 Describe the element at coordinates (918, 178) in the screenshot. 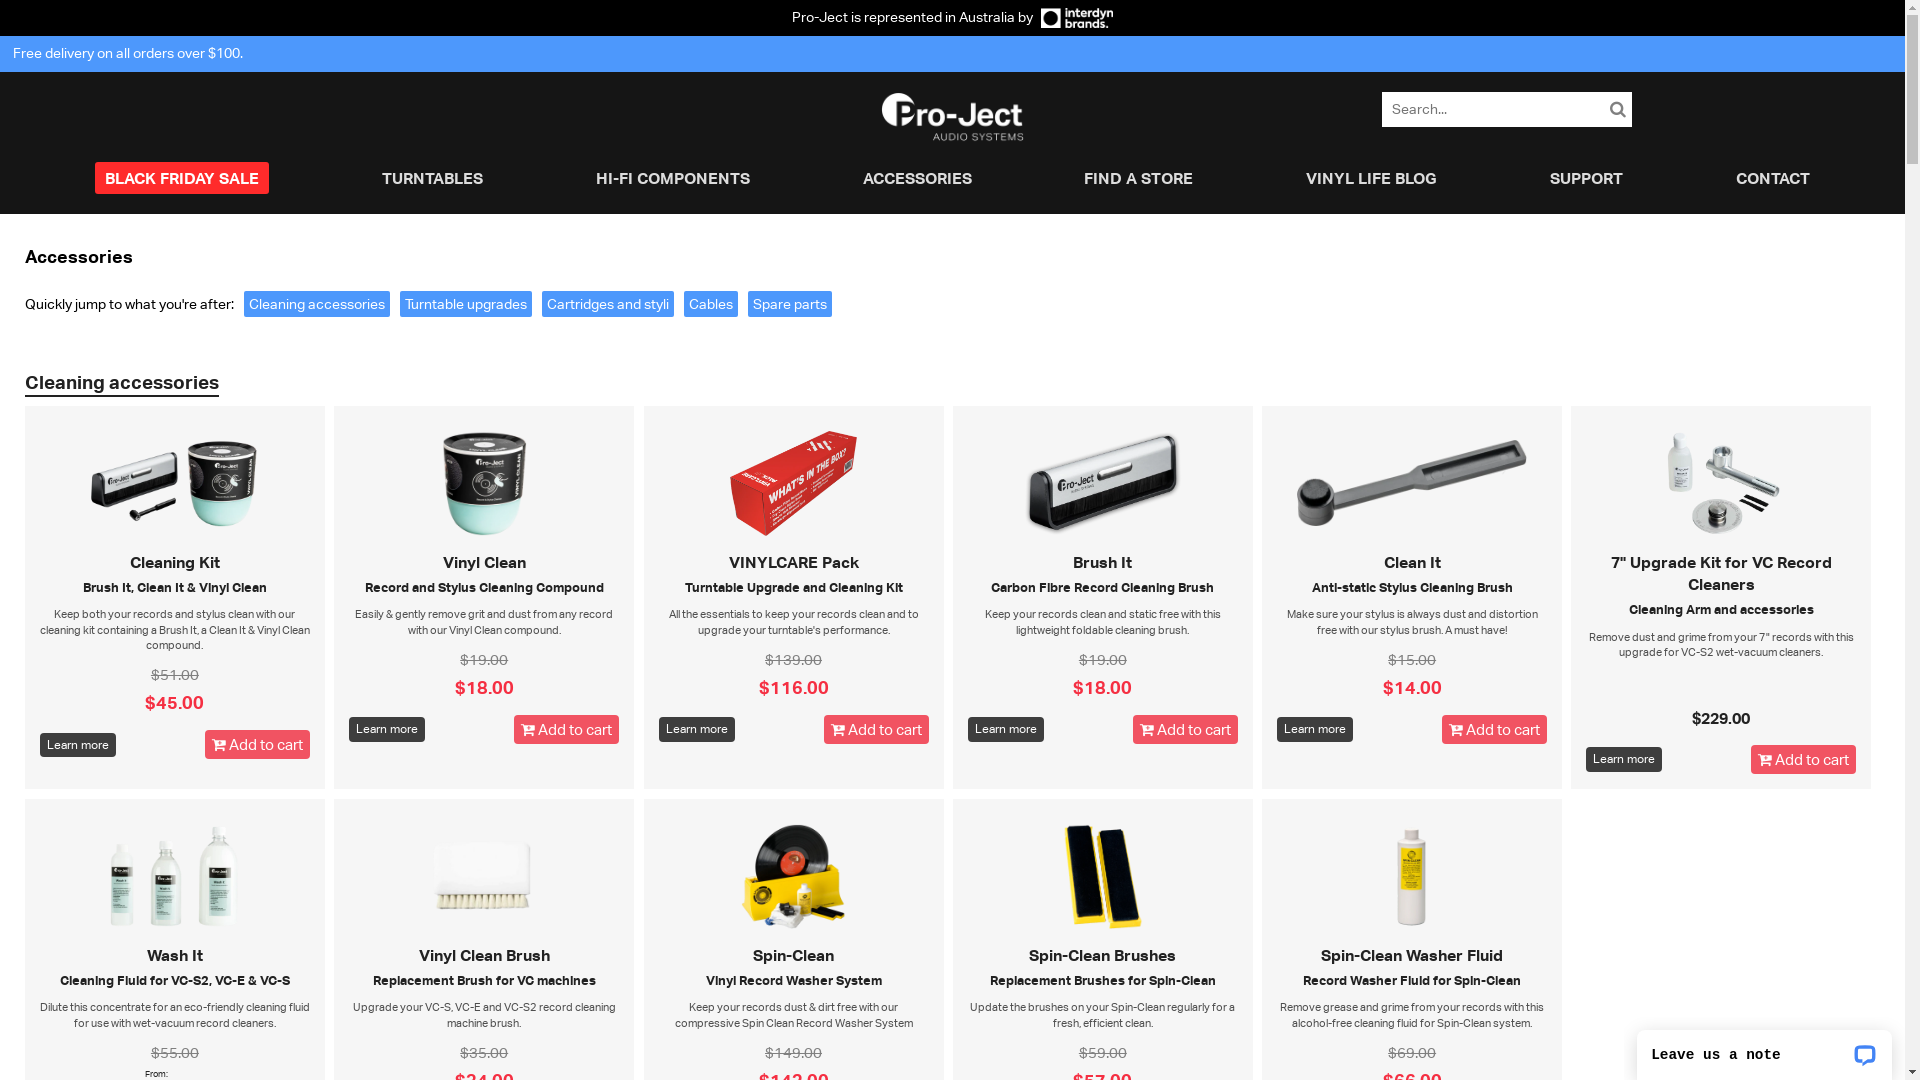

I see `ACCESSORIES` at that location.